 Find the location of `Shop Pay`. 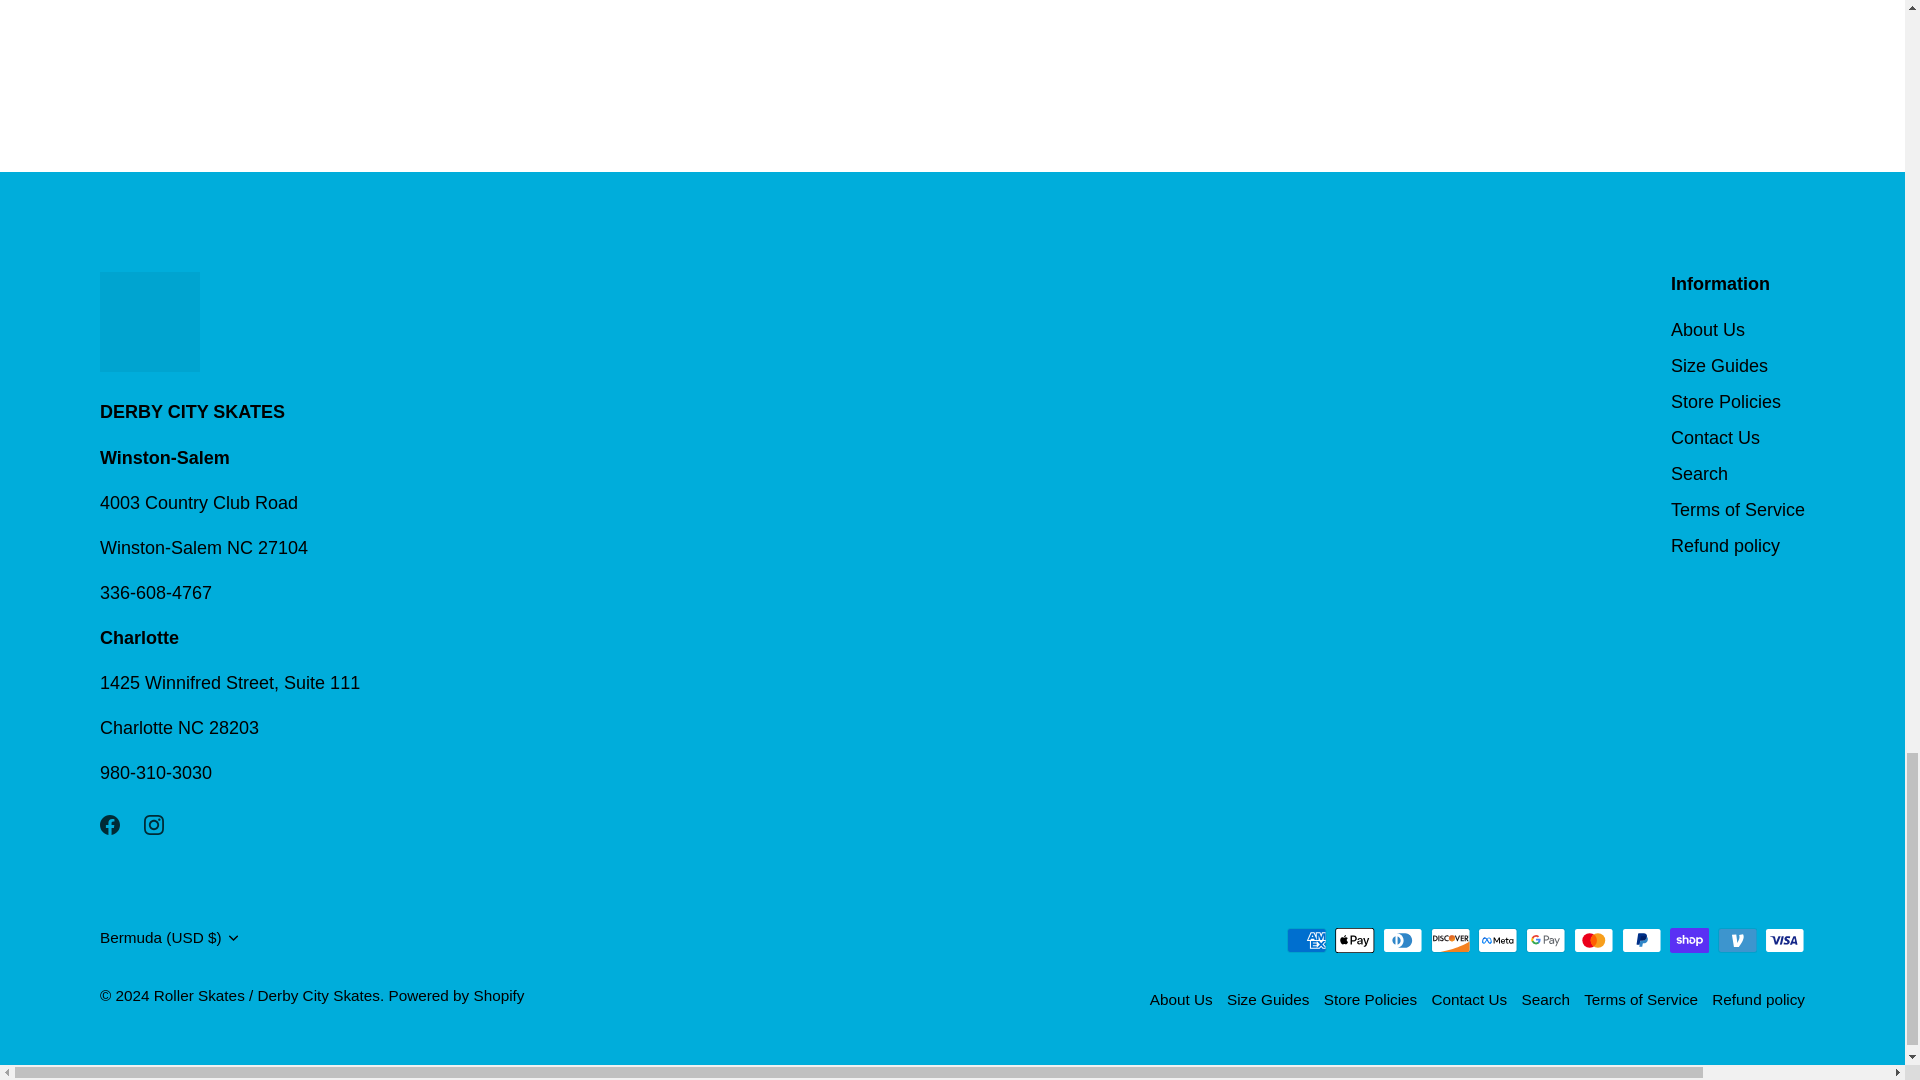

Shop Pay is located at coordinates (1689, 940).